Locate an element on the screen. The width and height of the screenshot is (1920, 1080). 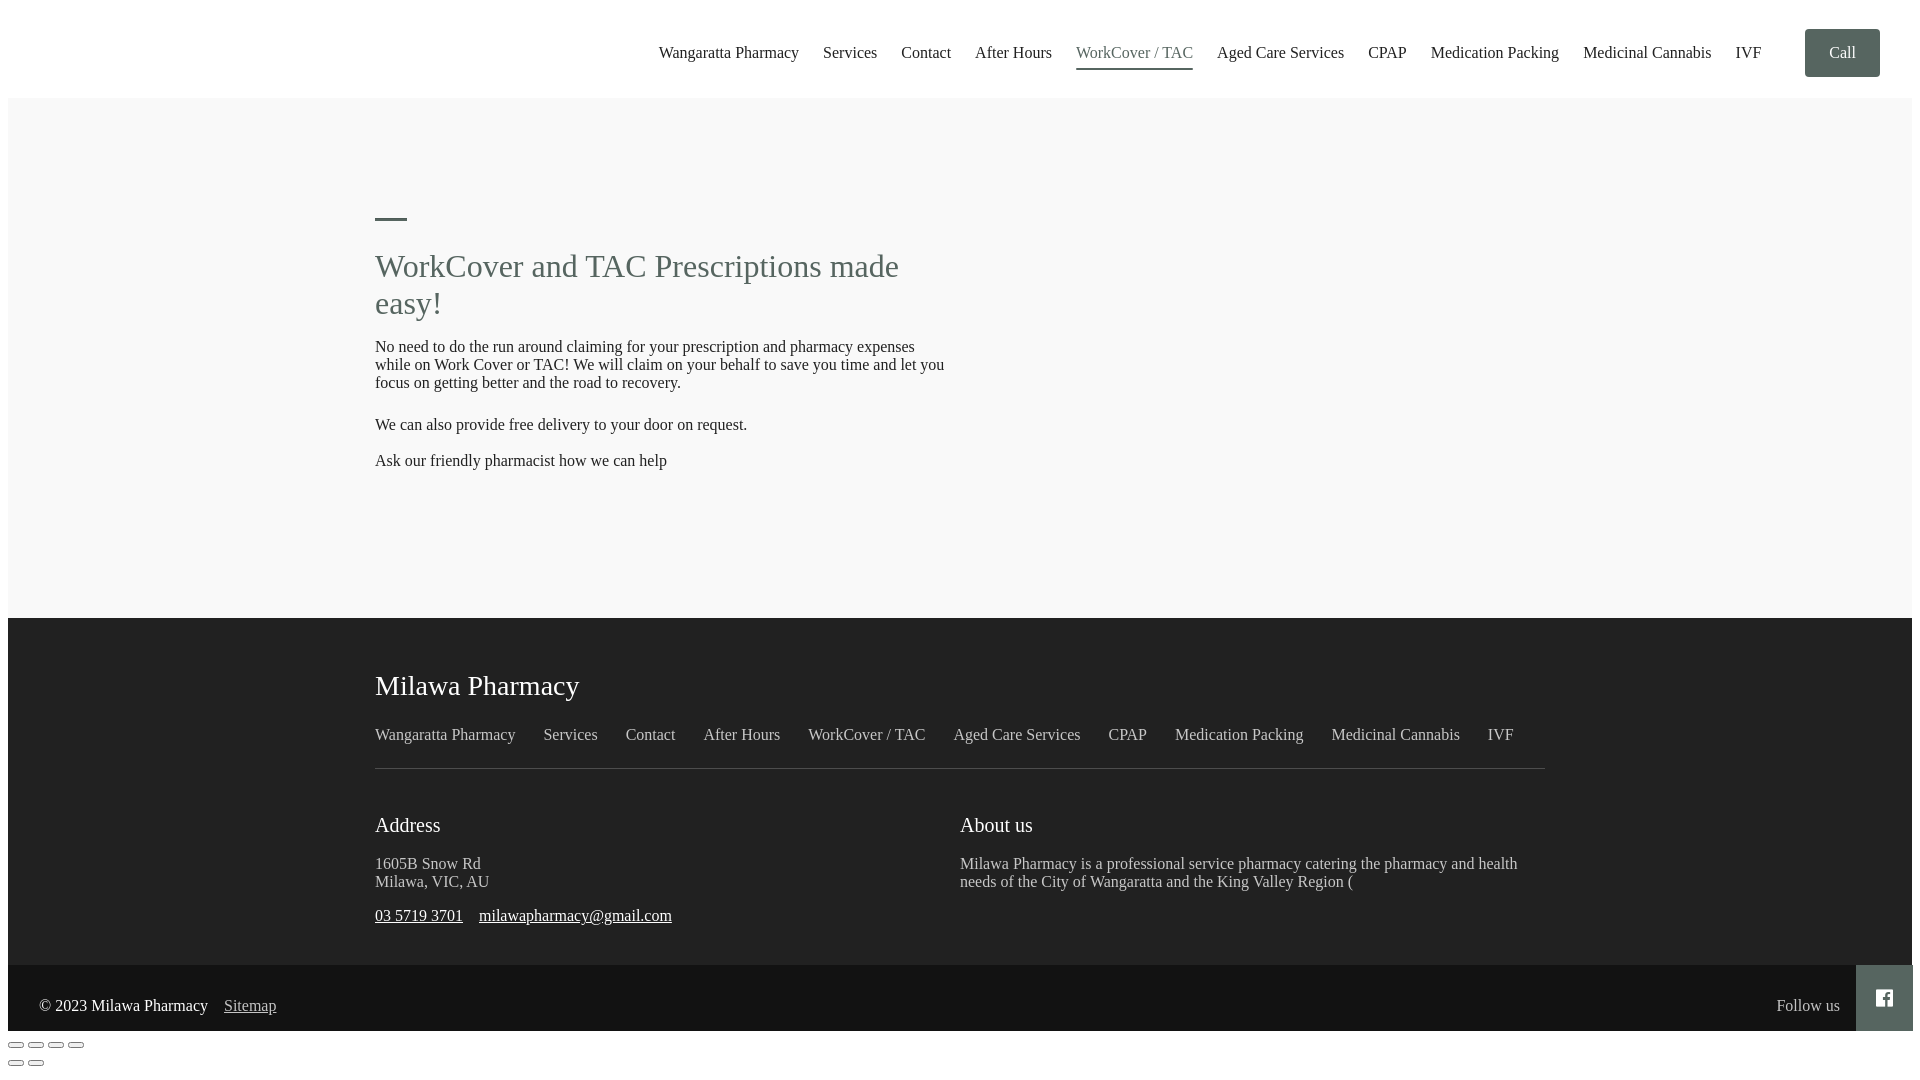
Medicinal Cannabis is located at coordinates (1395, 734).